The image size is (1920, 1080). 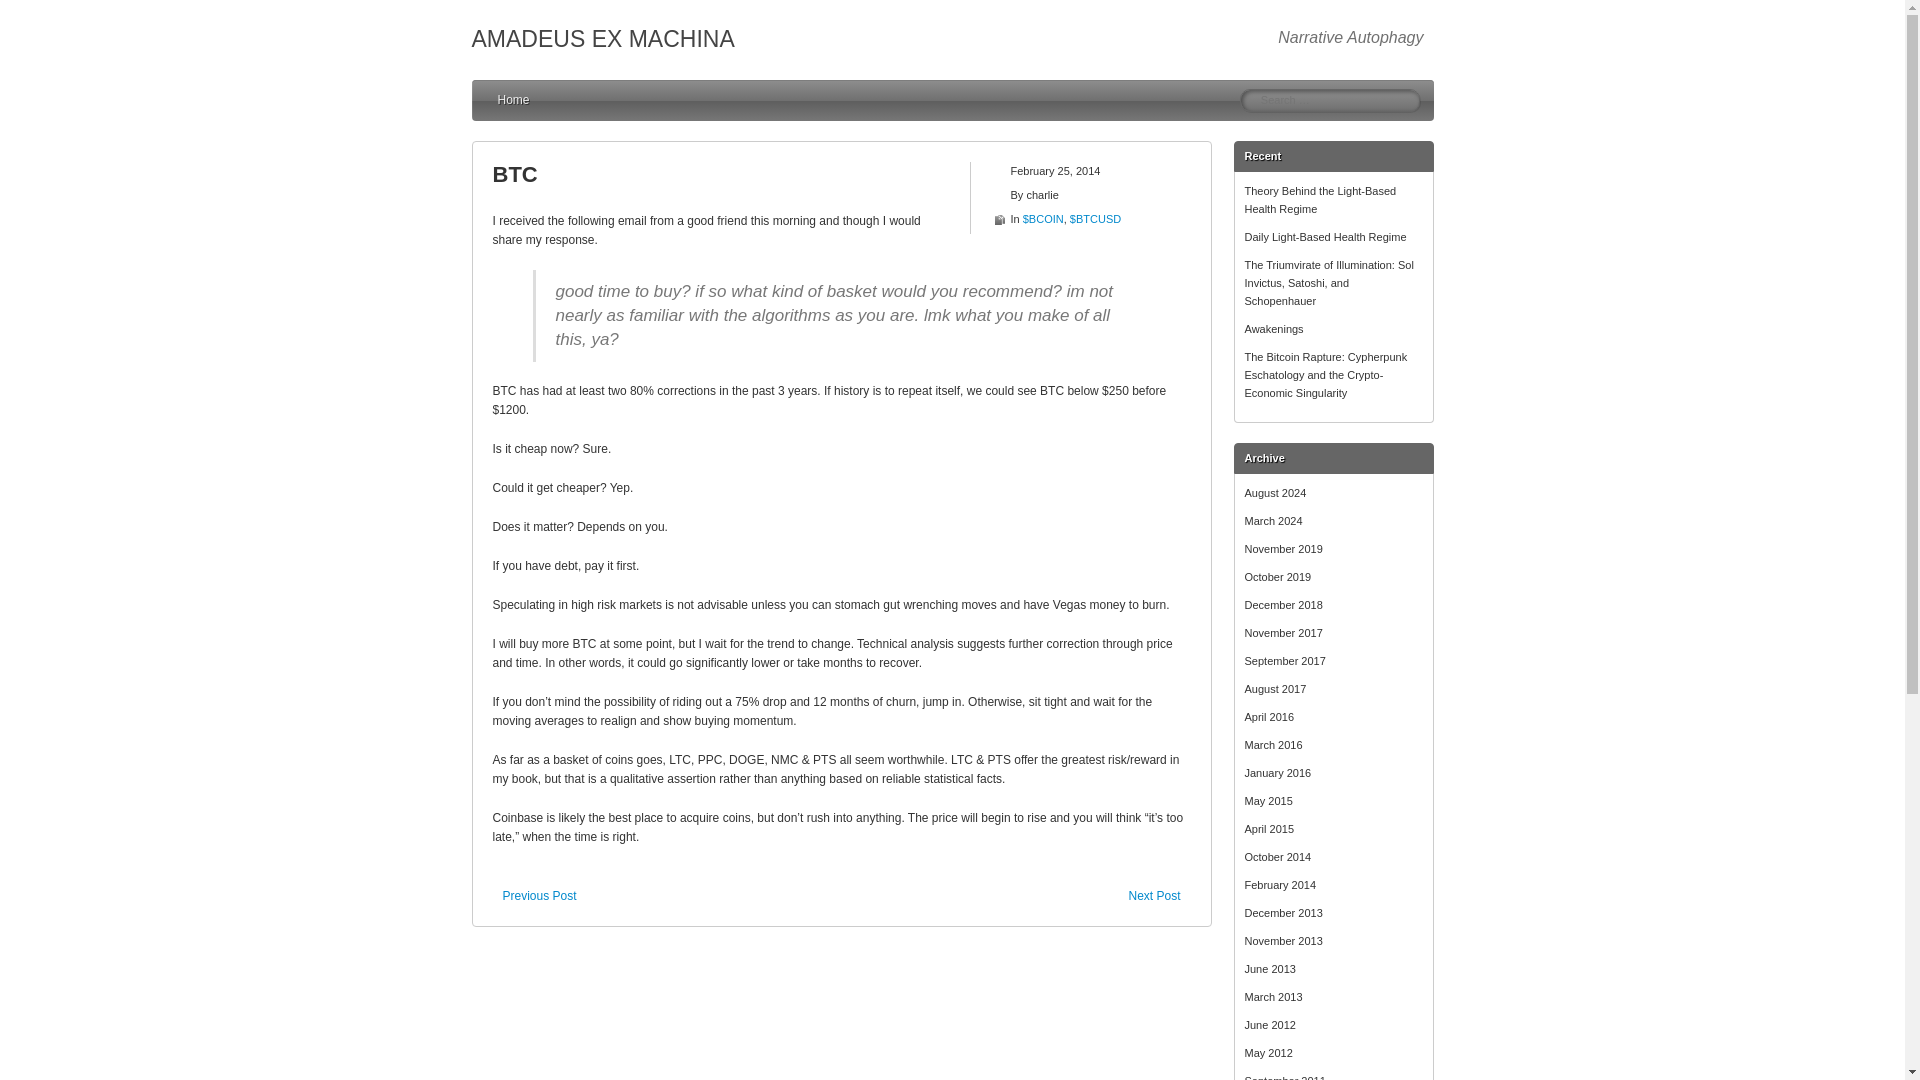 What do you see at coordinates (1284, 1077) in the screenshot?
I see `September 2011` at bounding box center [1284, 1077].